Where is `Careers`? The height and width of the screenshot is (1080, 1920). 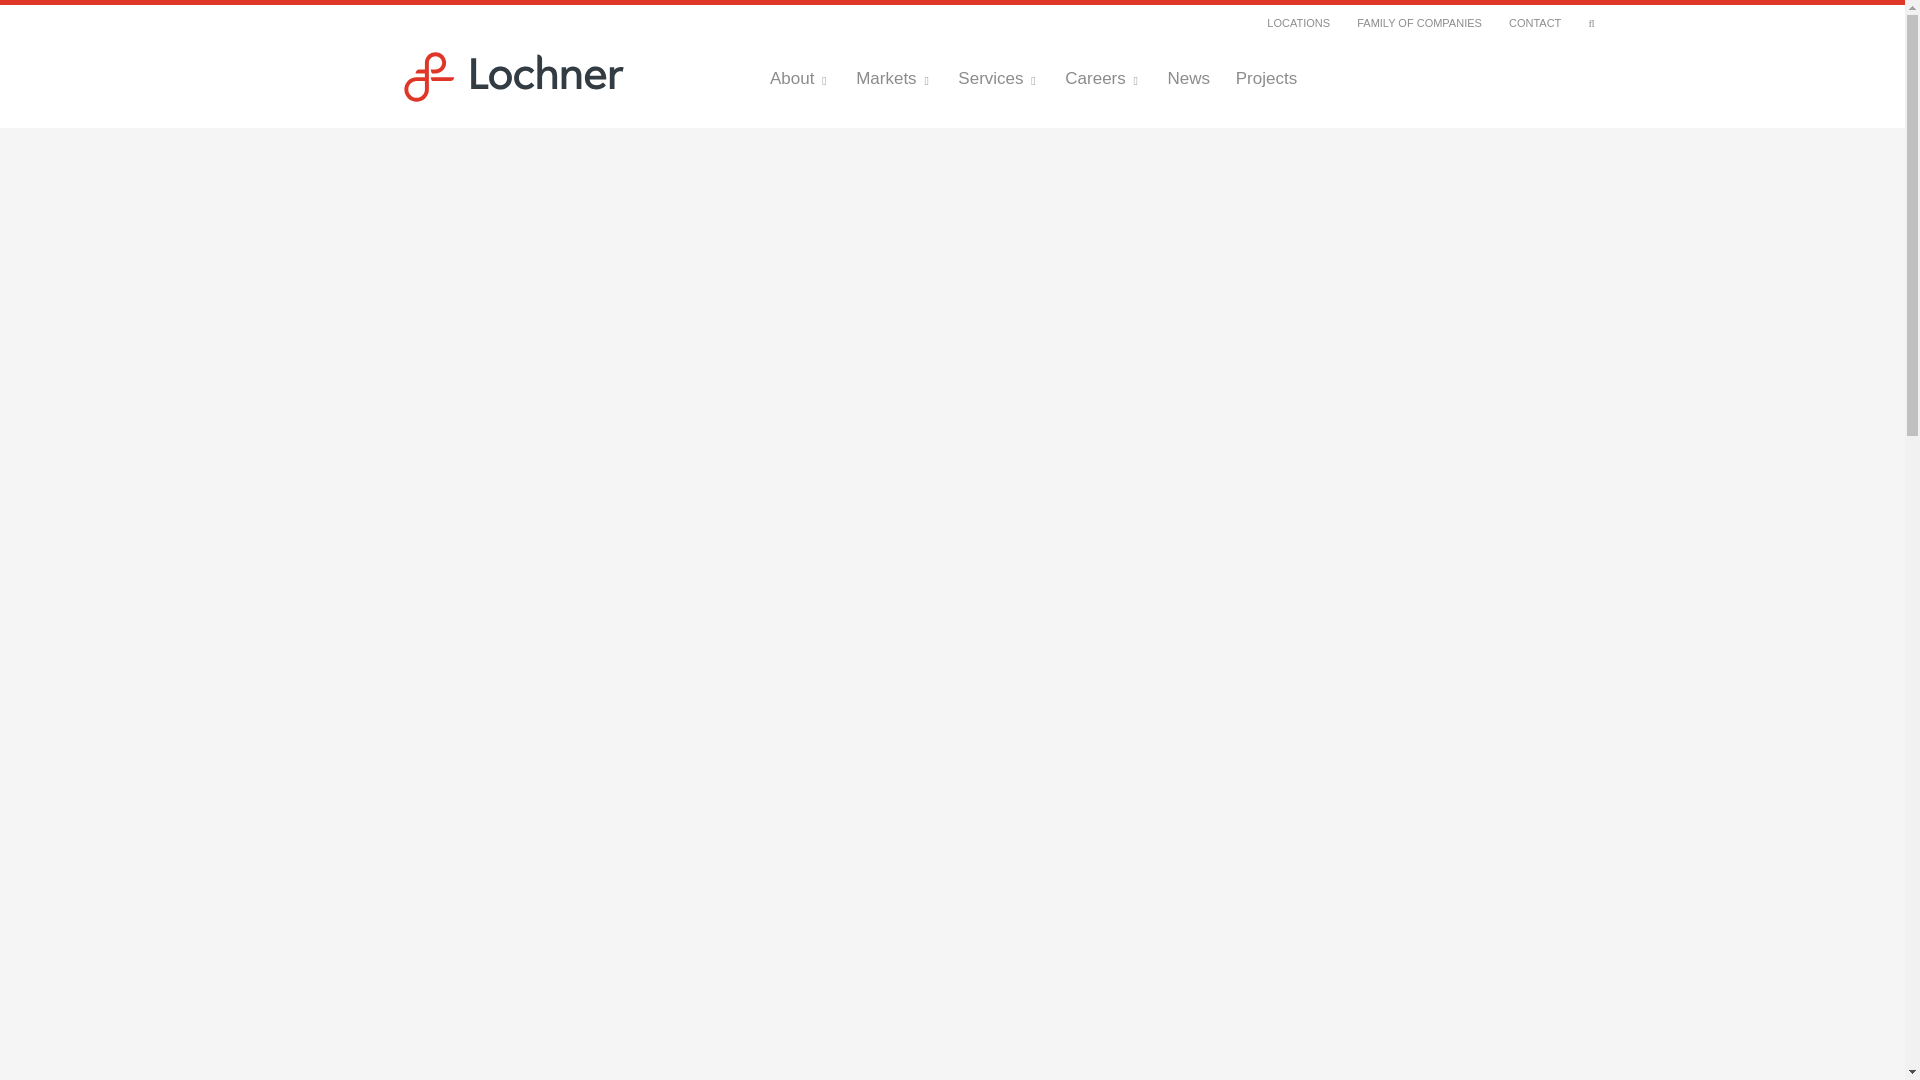 Careers is located at coordinates (1102, 78).